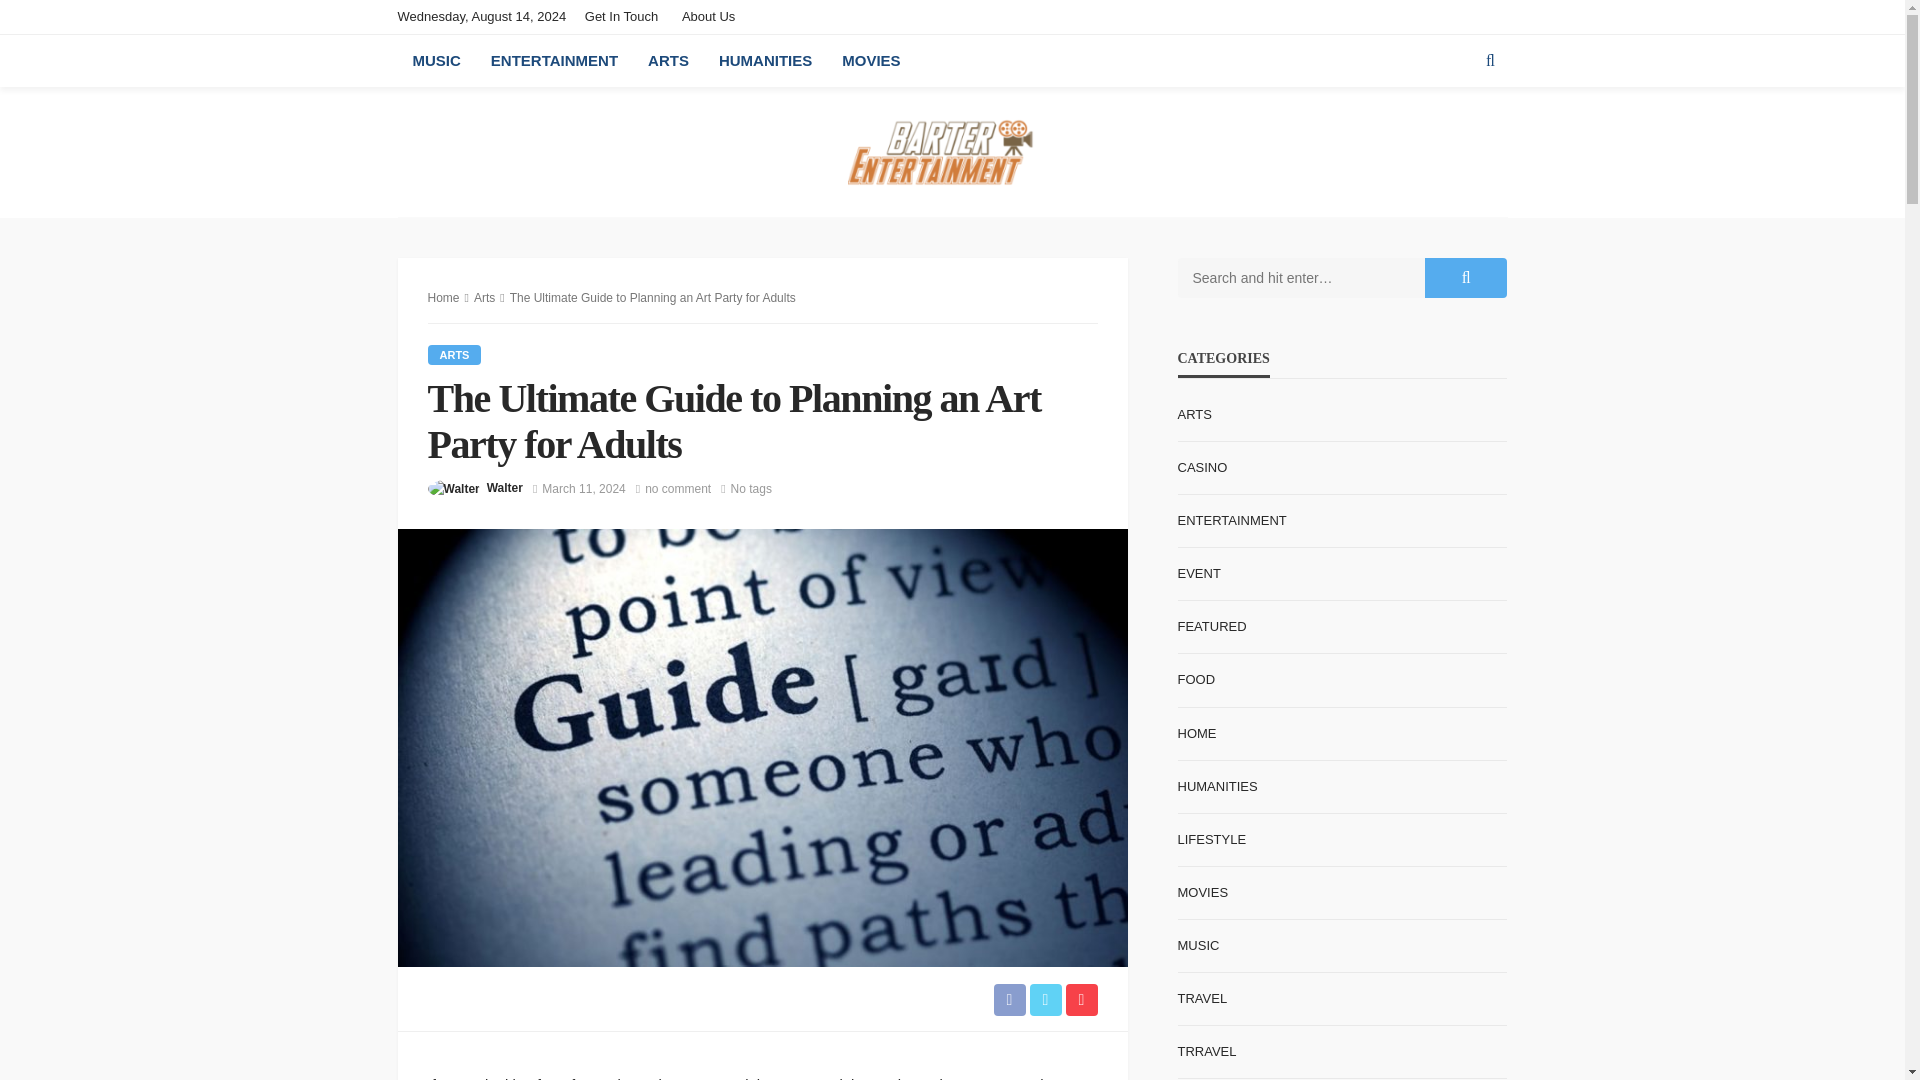  Describe the element at coordinates (871, 60) in the screenshot. I see `MOVIES` at that location.